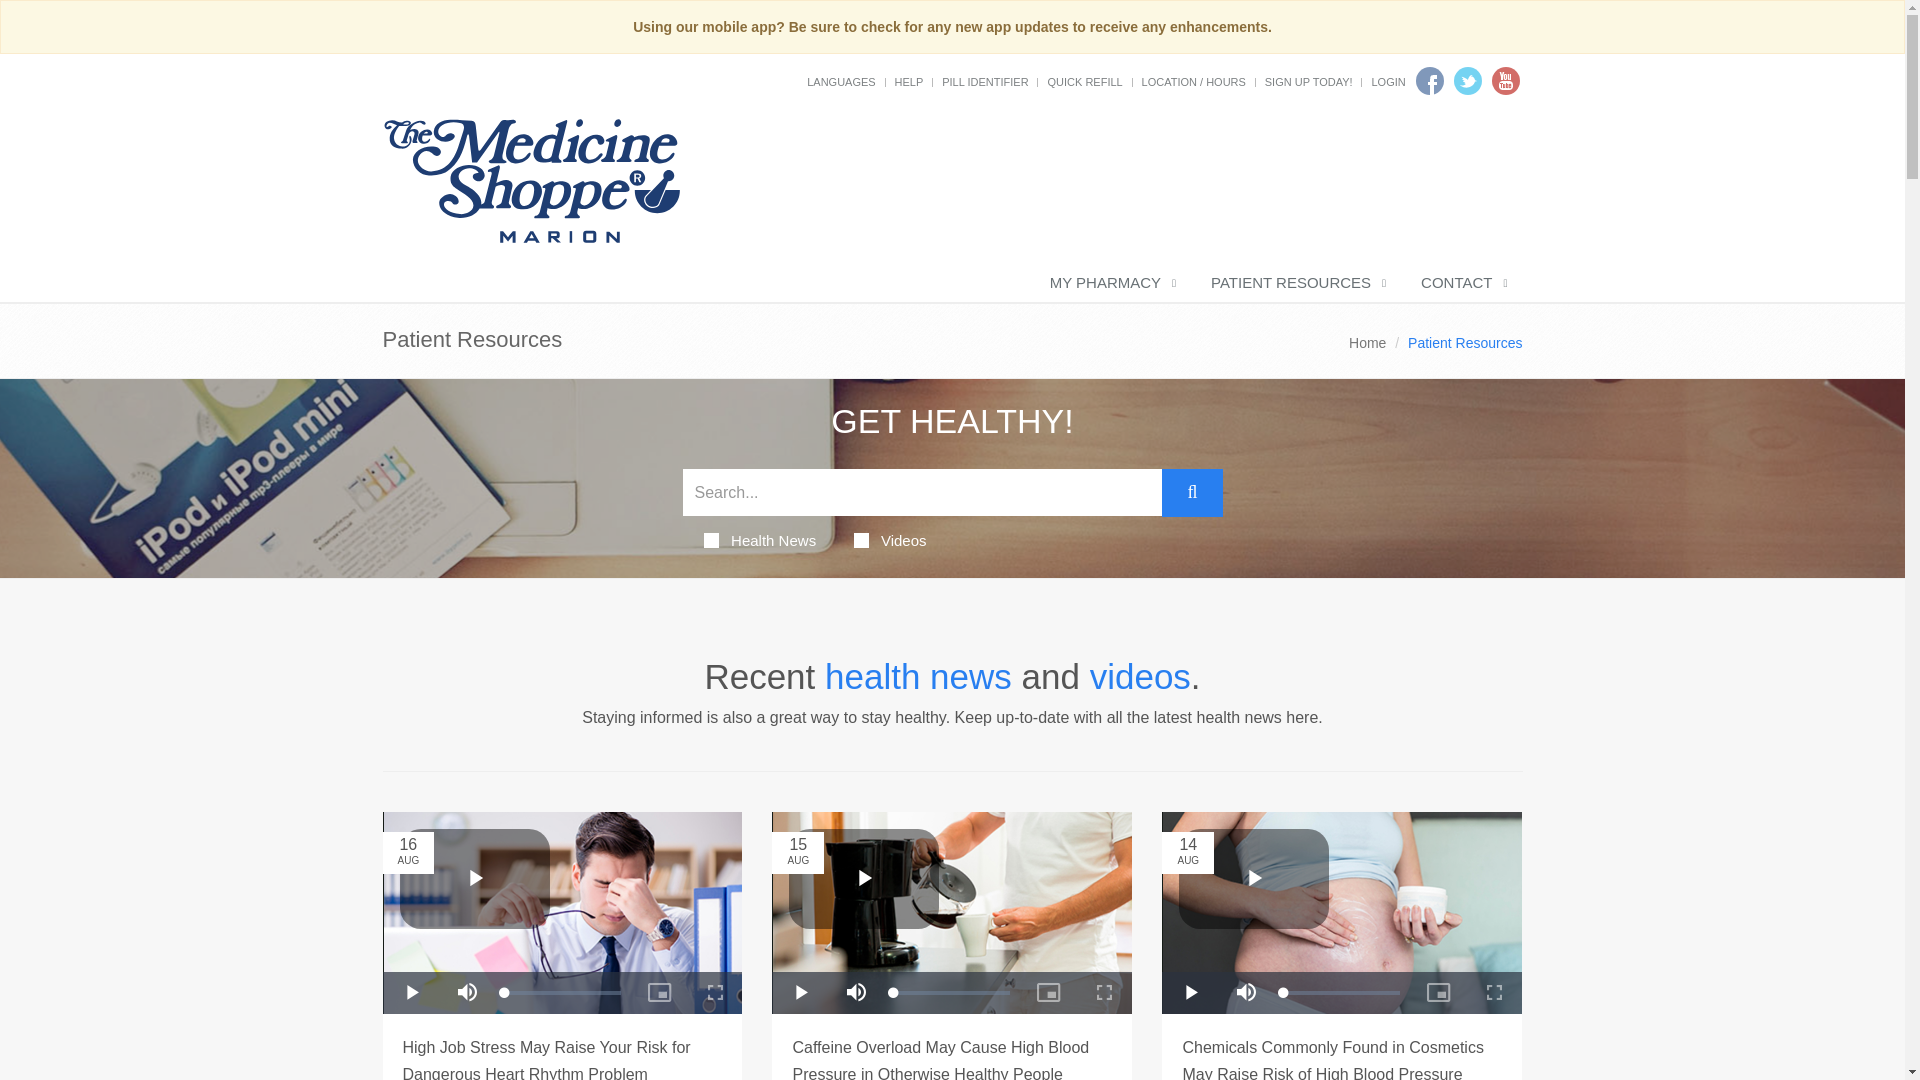 The height and width of the screenshot is (1080, 1920). I want to click on SIGN UP TODAY!, so click(1309, 81).